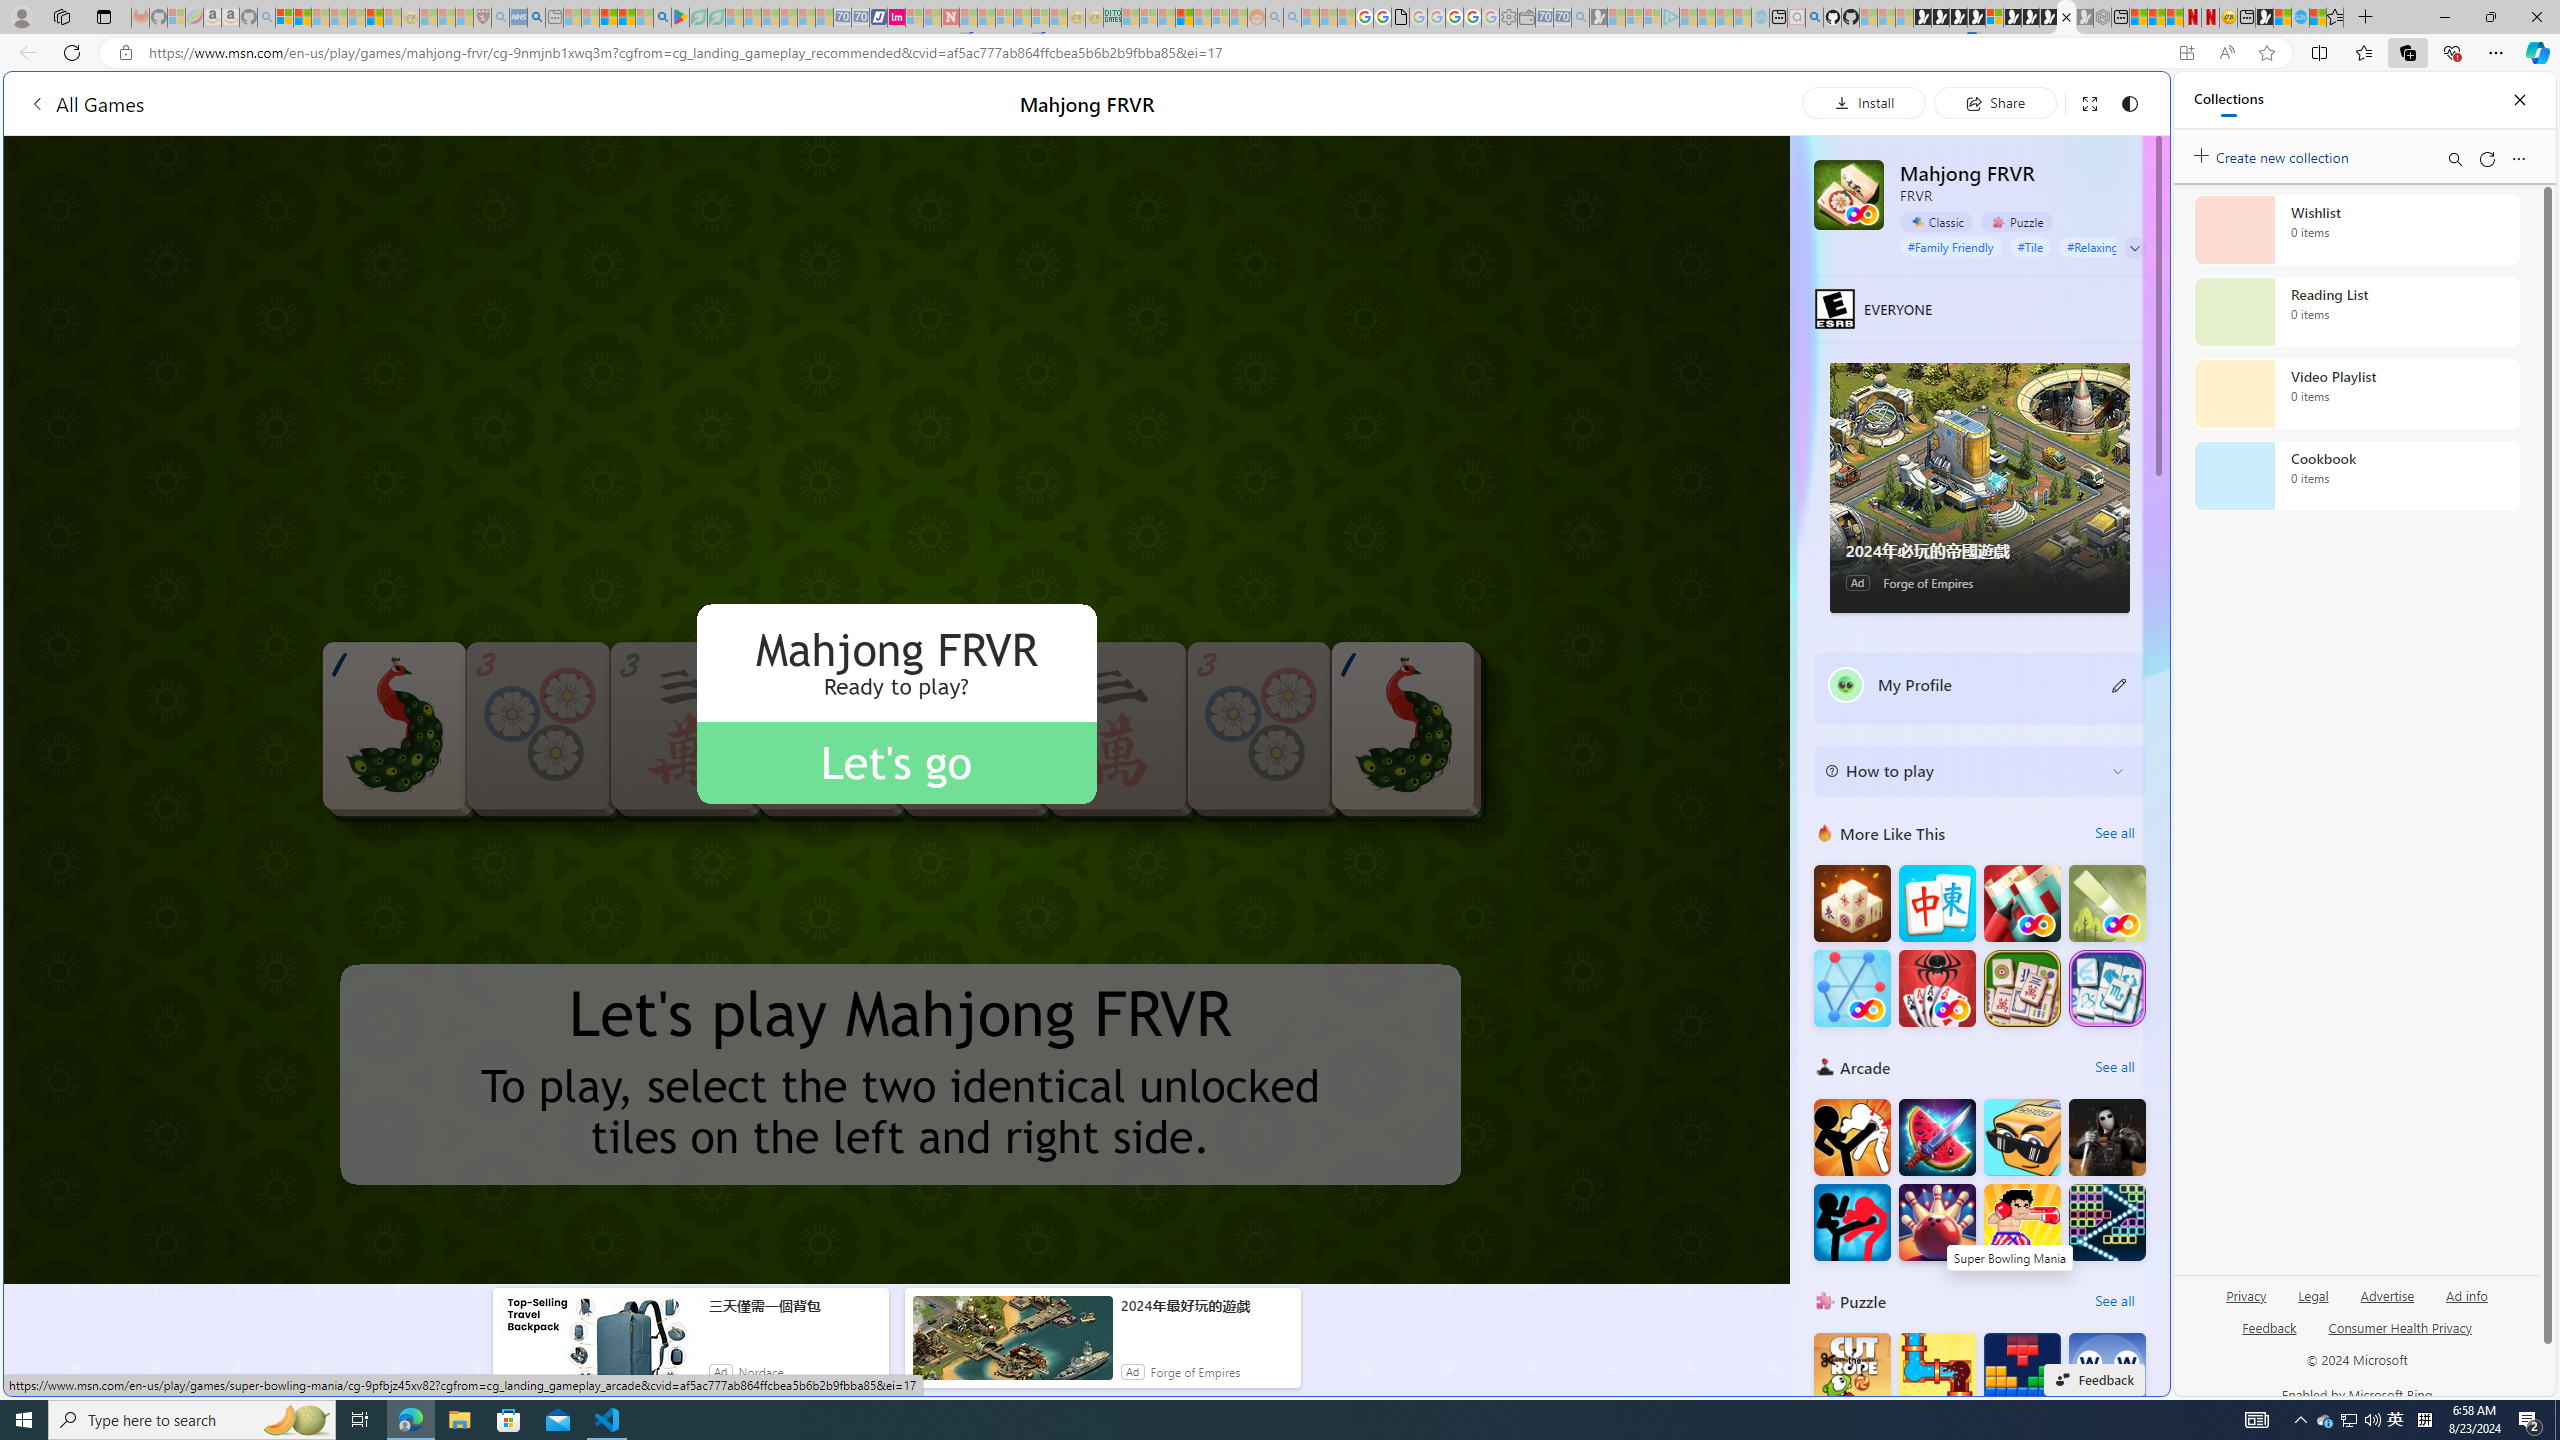 This screenshot has width=2560, height=1440. What do you see at coordinates (2356, 394) in the screenshot?
I see `Video Playlist collection, 0 items` at bounding box center [2356, 394].